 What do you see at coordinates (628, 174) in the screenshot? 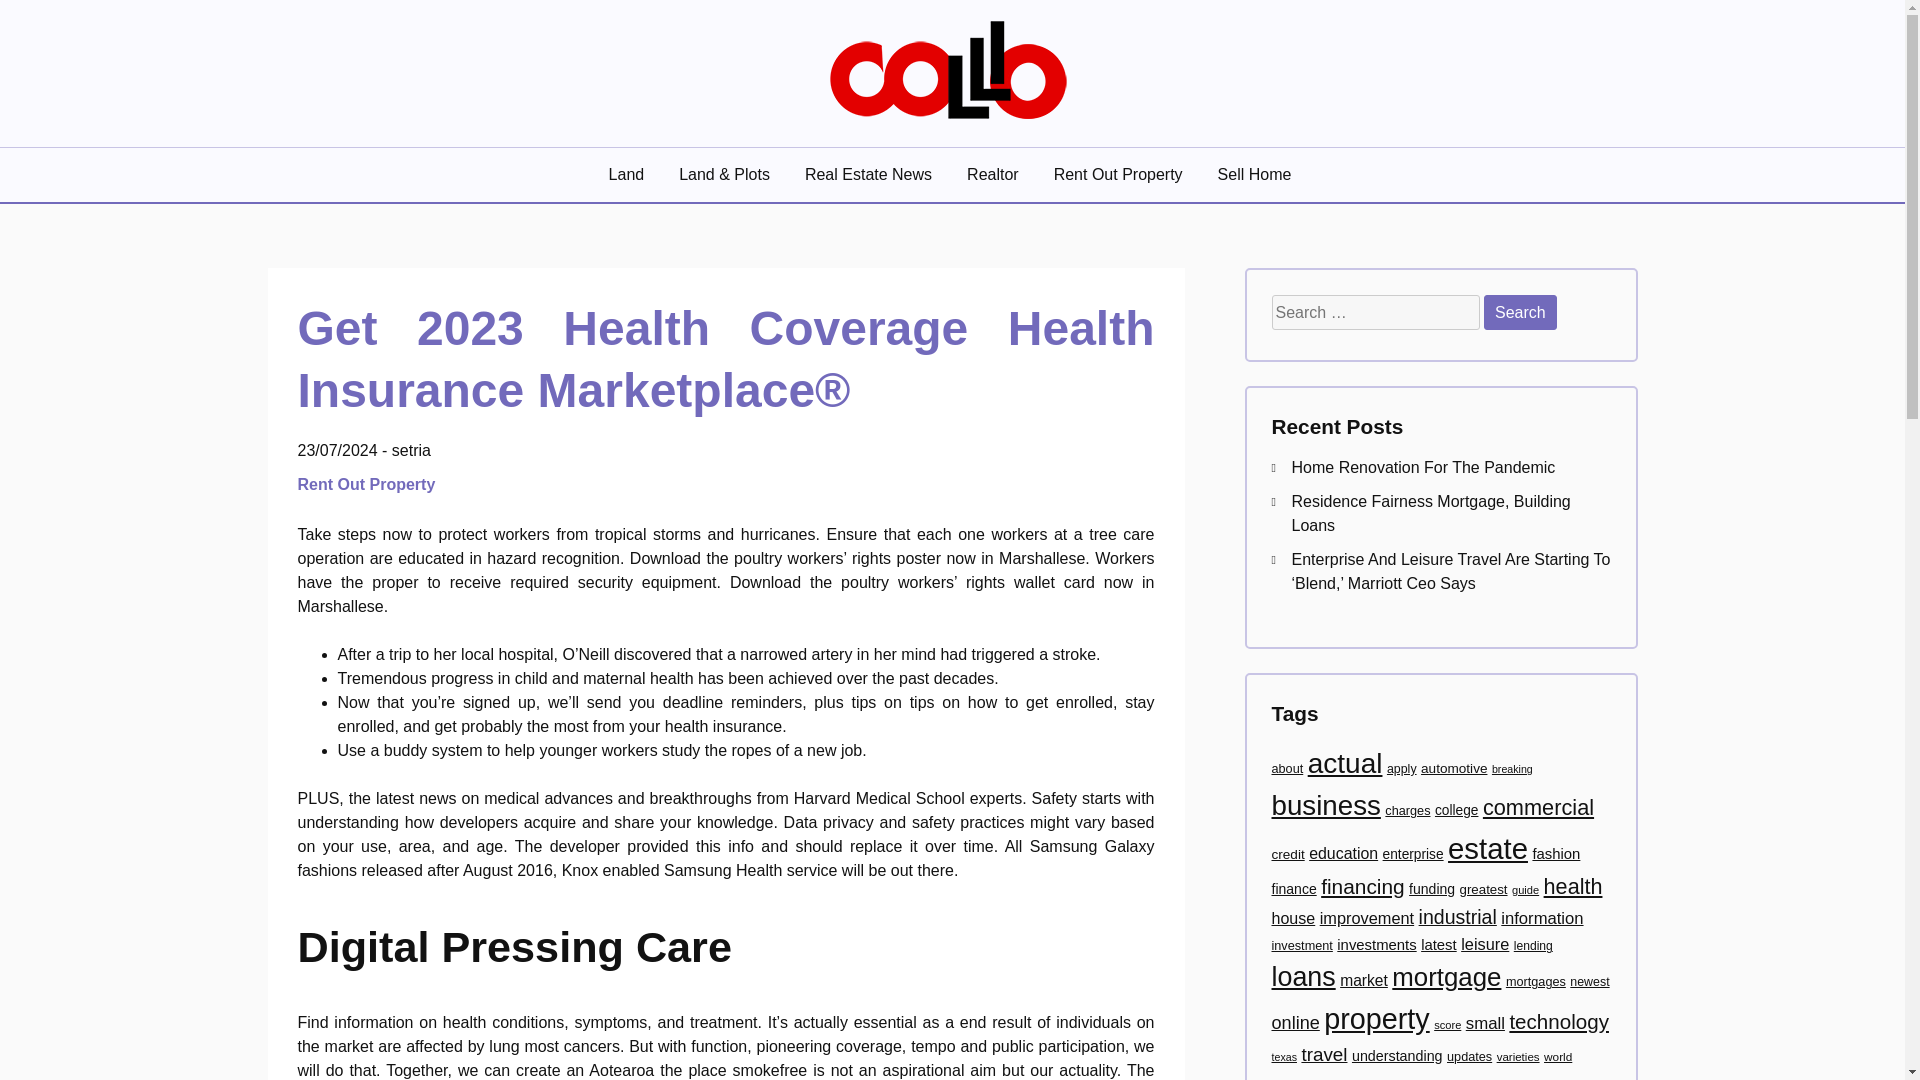
I see `Land` at bounding box center [628, 174].